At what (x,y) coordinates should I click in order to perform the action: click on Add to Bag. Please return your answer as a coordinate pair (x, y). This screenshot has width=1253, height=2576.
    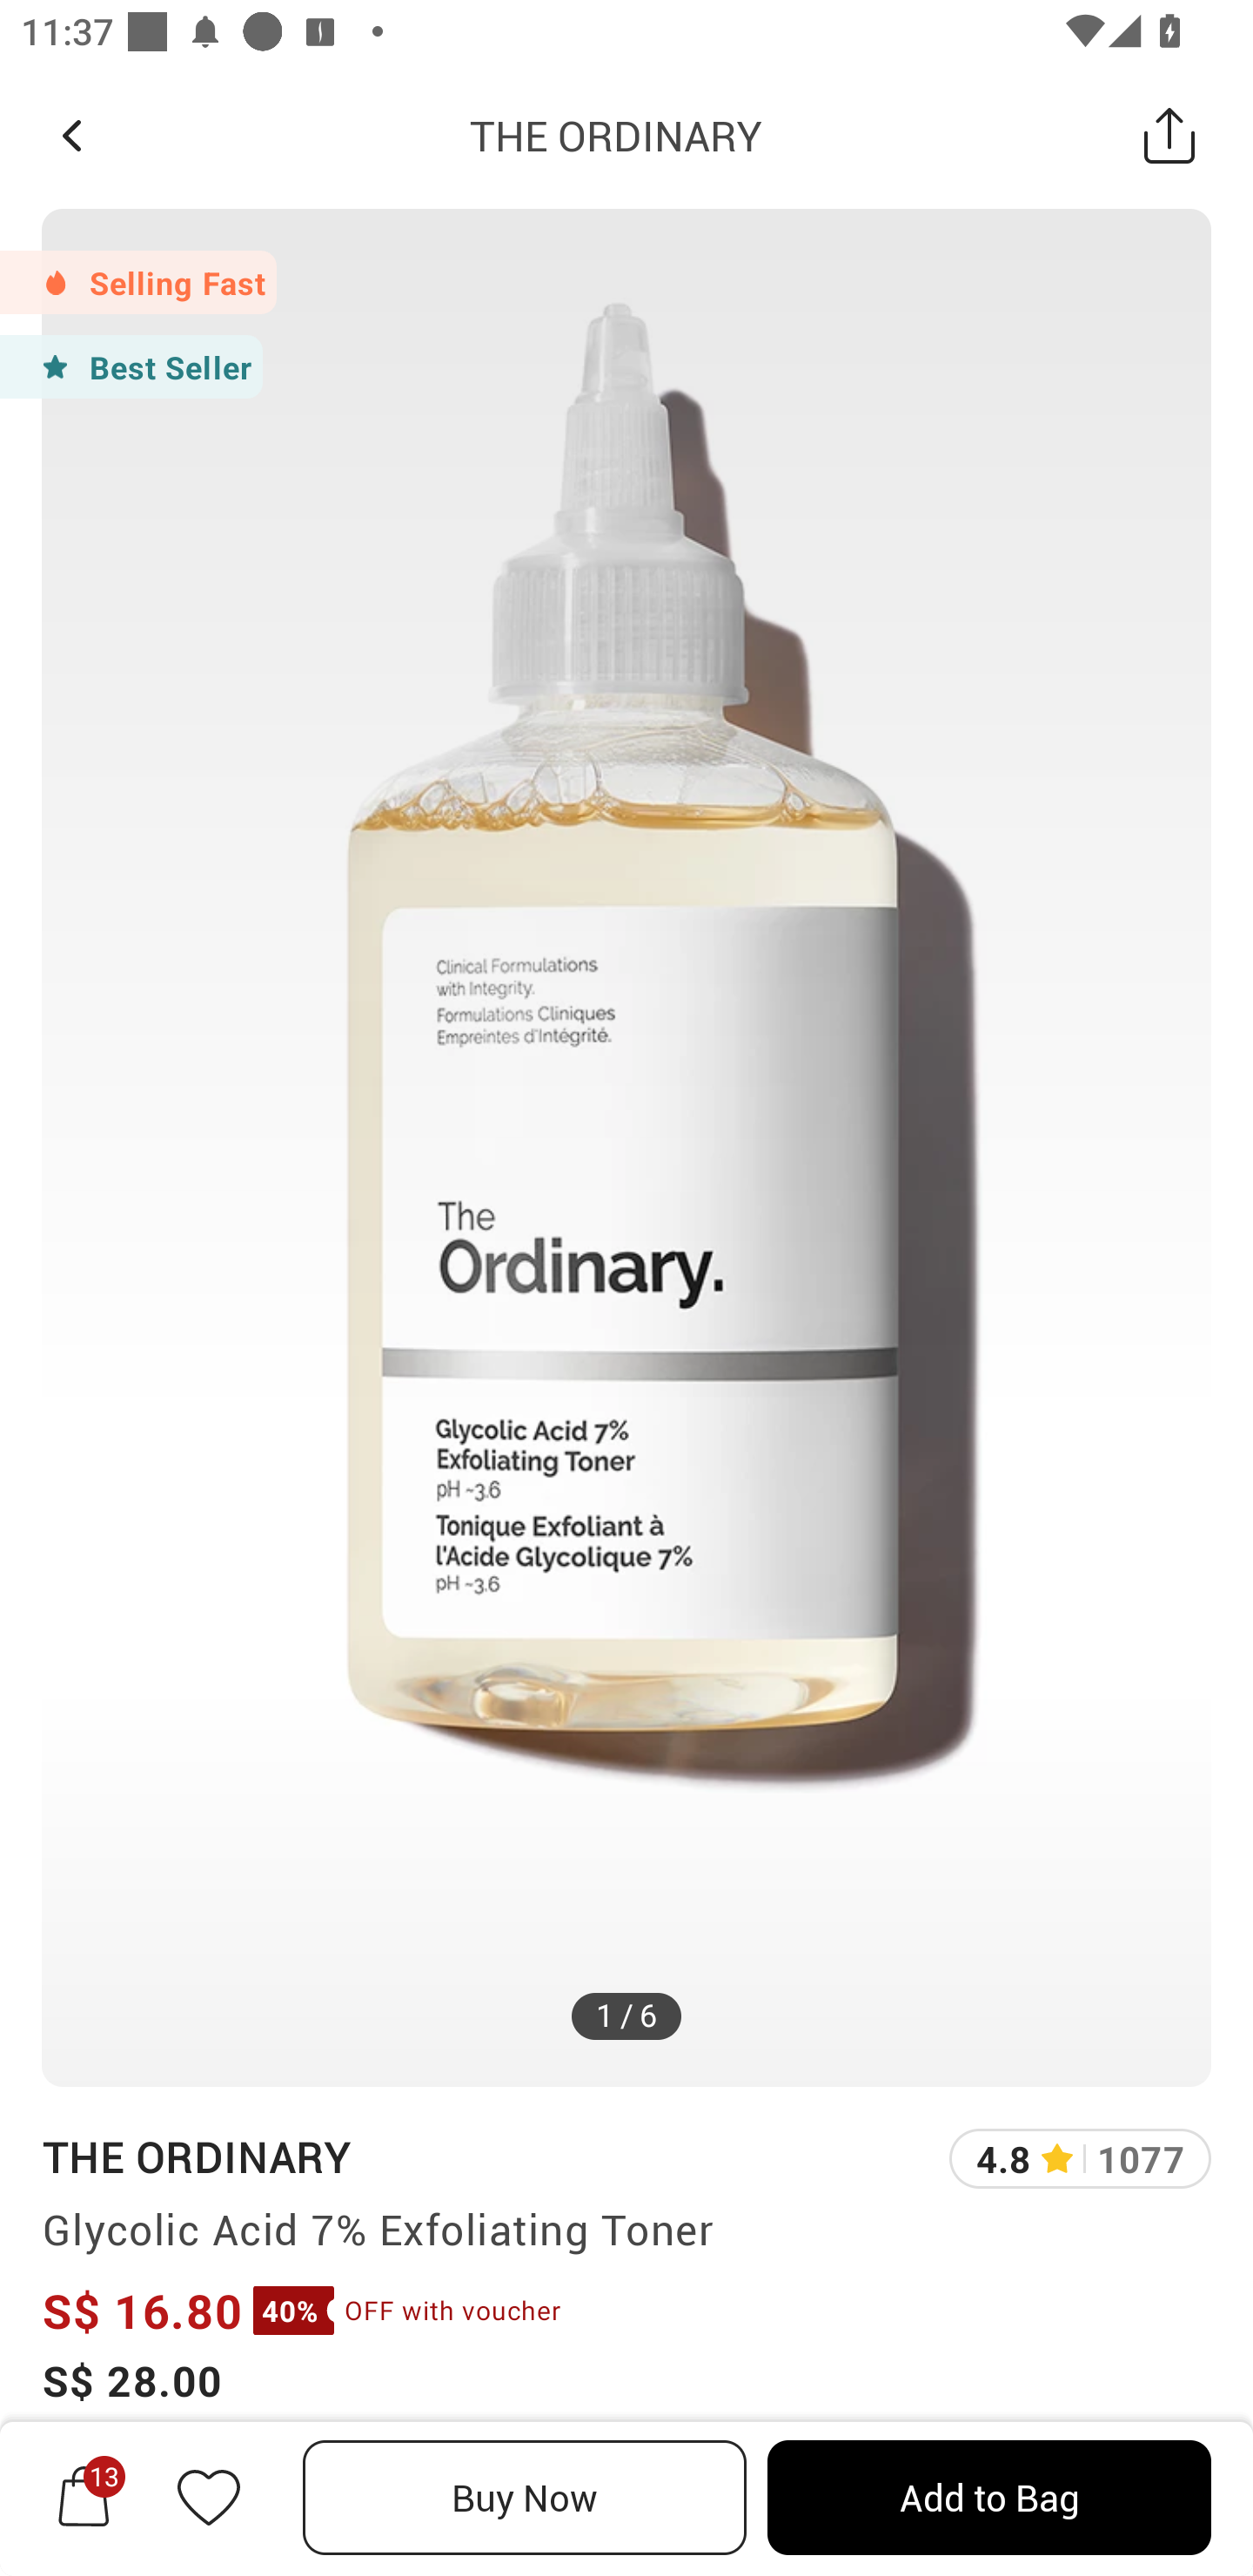
    Looking at the image, I should click on (988, 2498).